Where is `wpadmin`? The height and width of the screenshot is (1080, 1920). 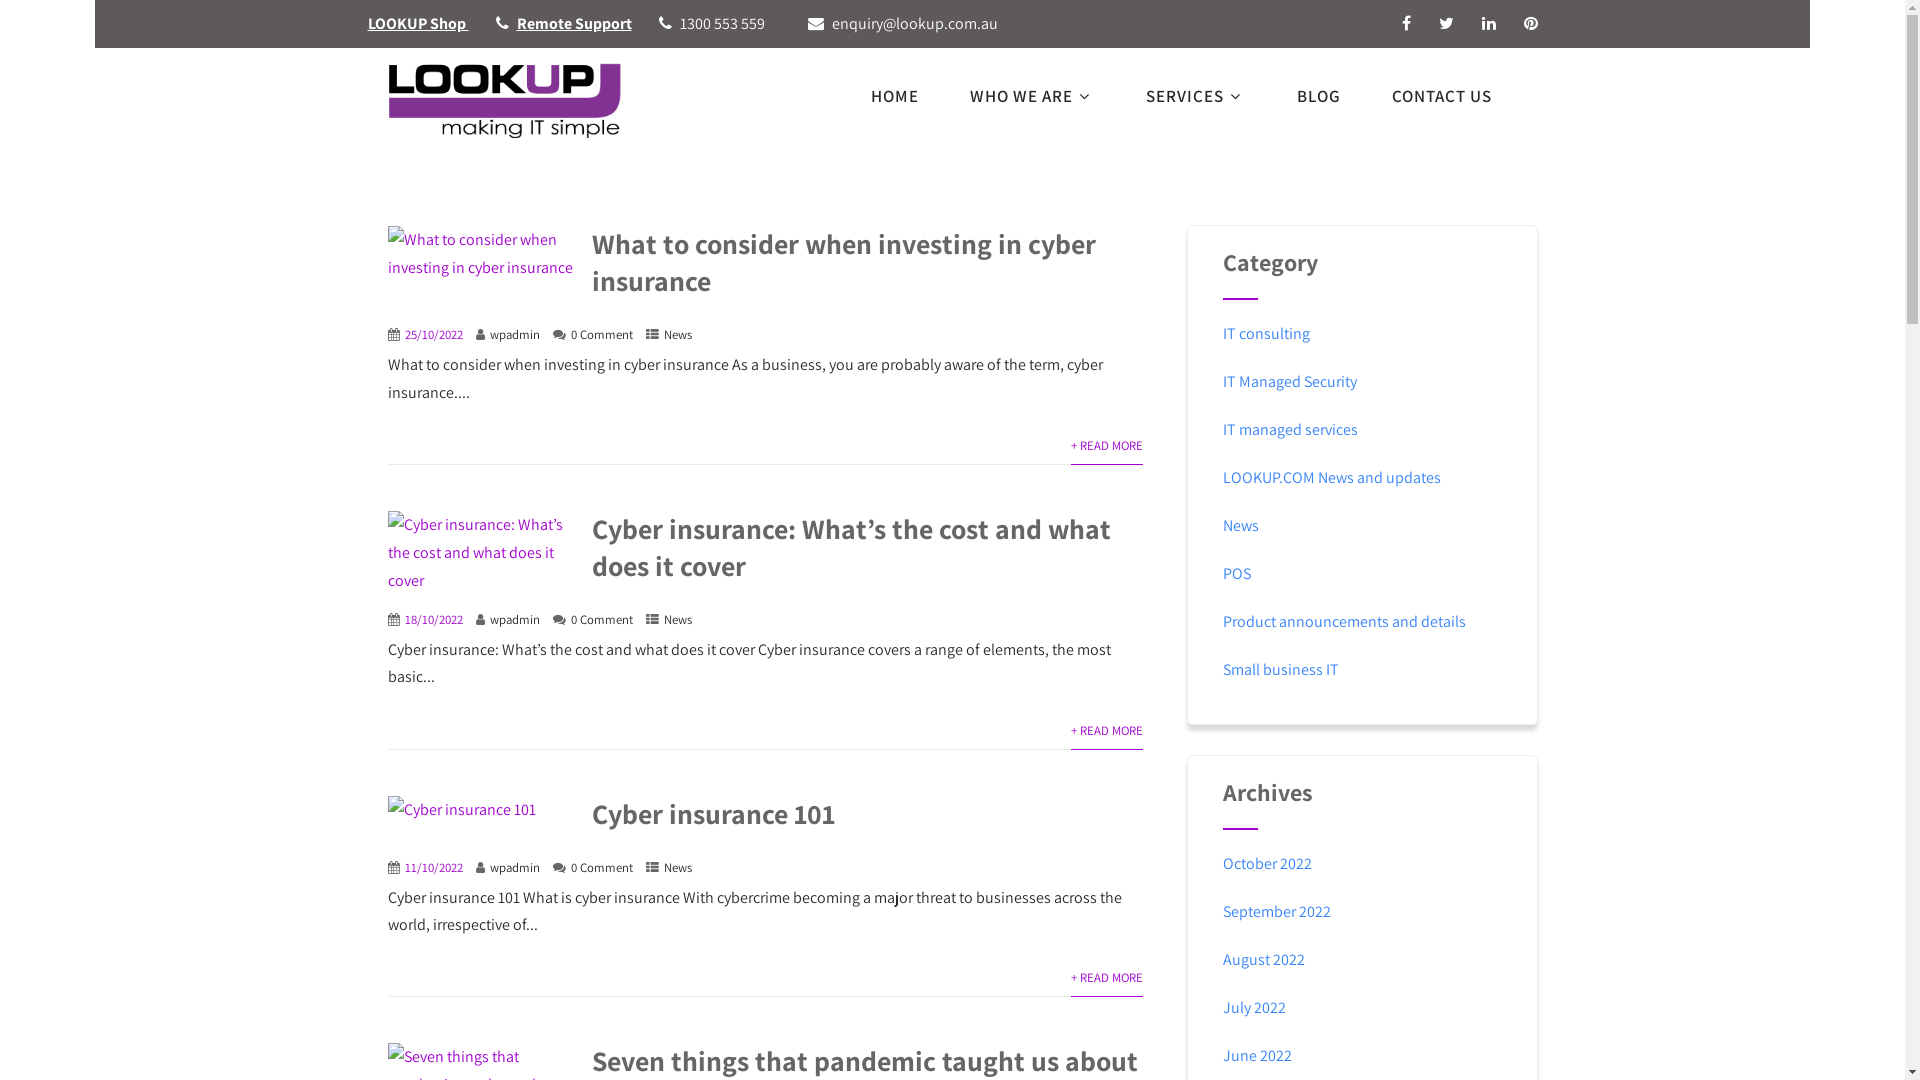
wpadmin is located at coordinates (514, 620).